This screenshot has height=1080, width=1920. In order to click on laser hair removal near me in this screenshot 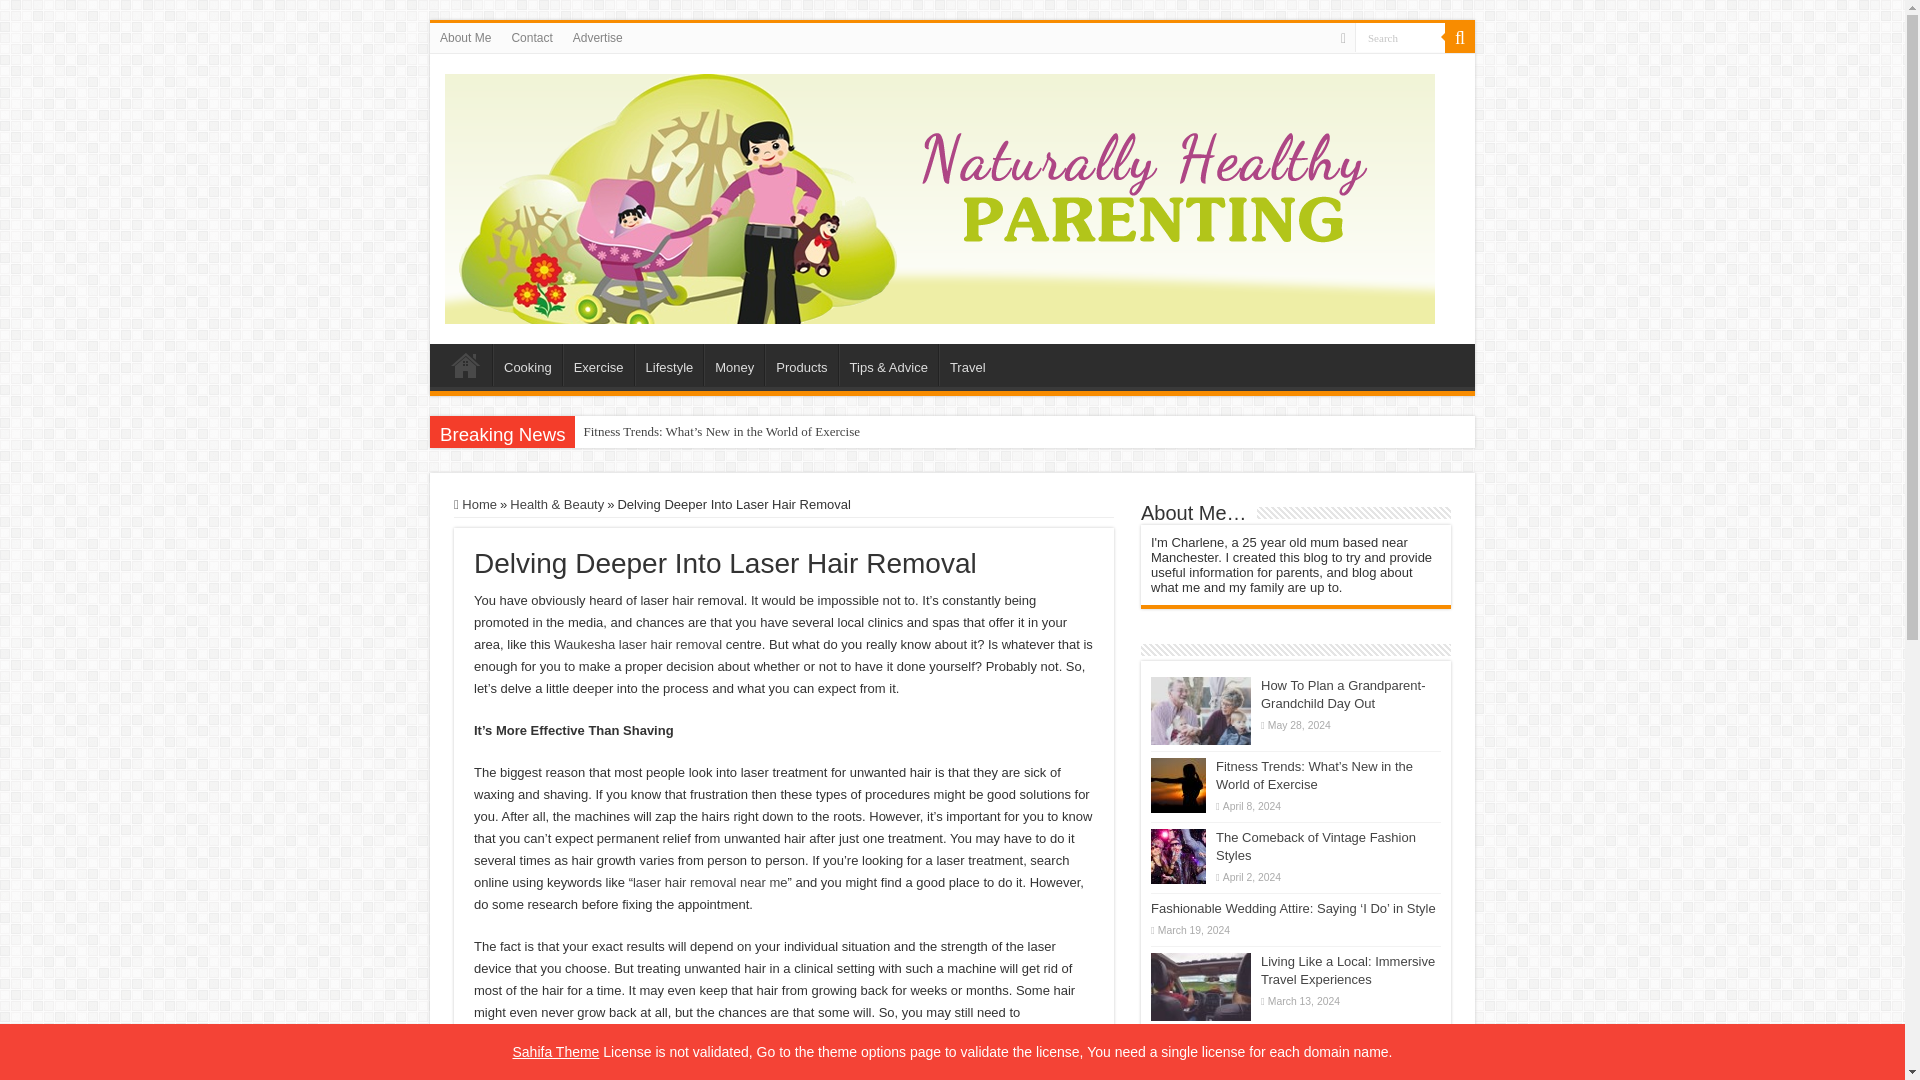, I will do `click(710, 882)`.